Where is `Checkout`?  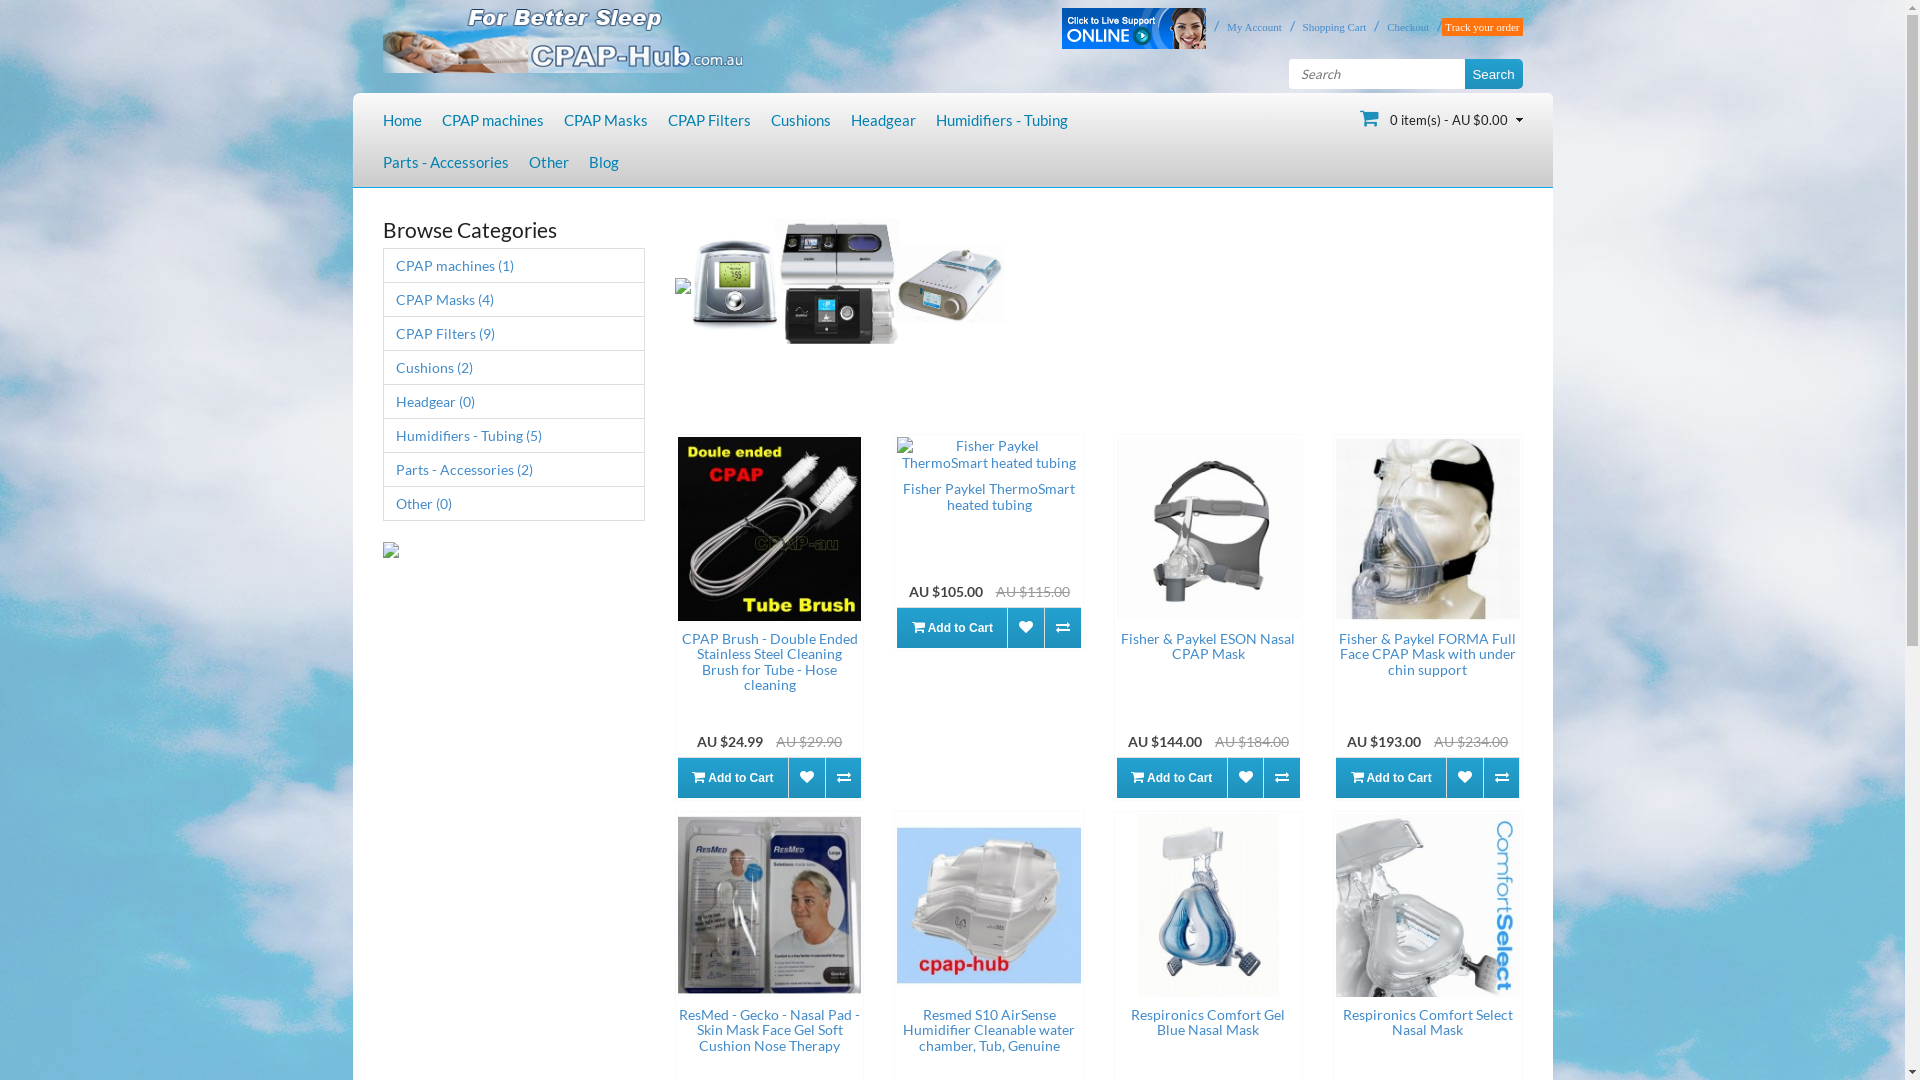 Checkout is located at coordinates (1404, 27).